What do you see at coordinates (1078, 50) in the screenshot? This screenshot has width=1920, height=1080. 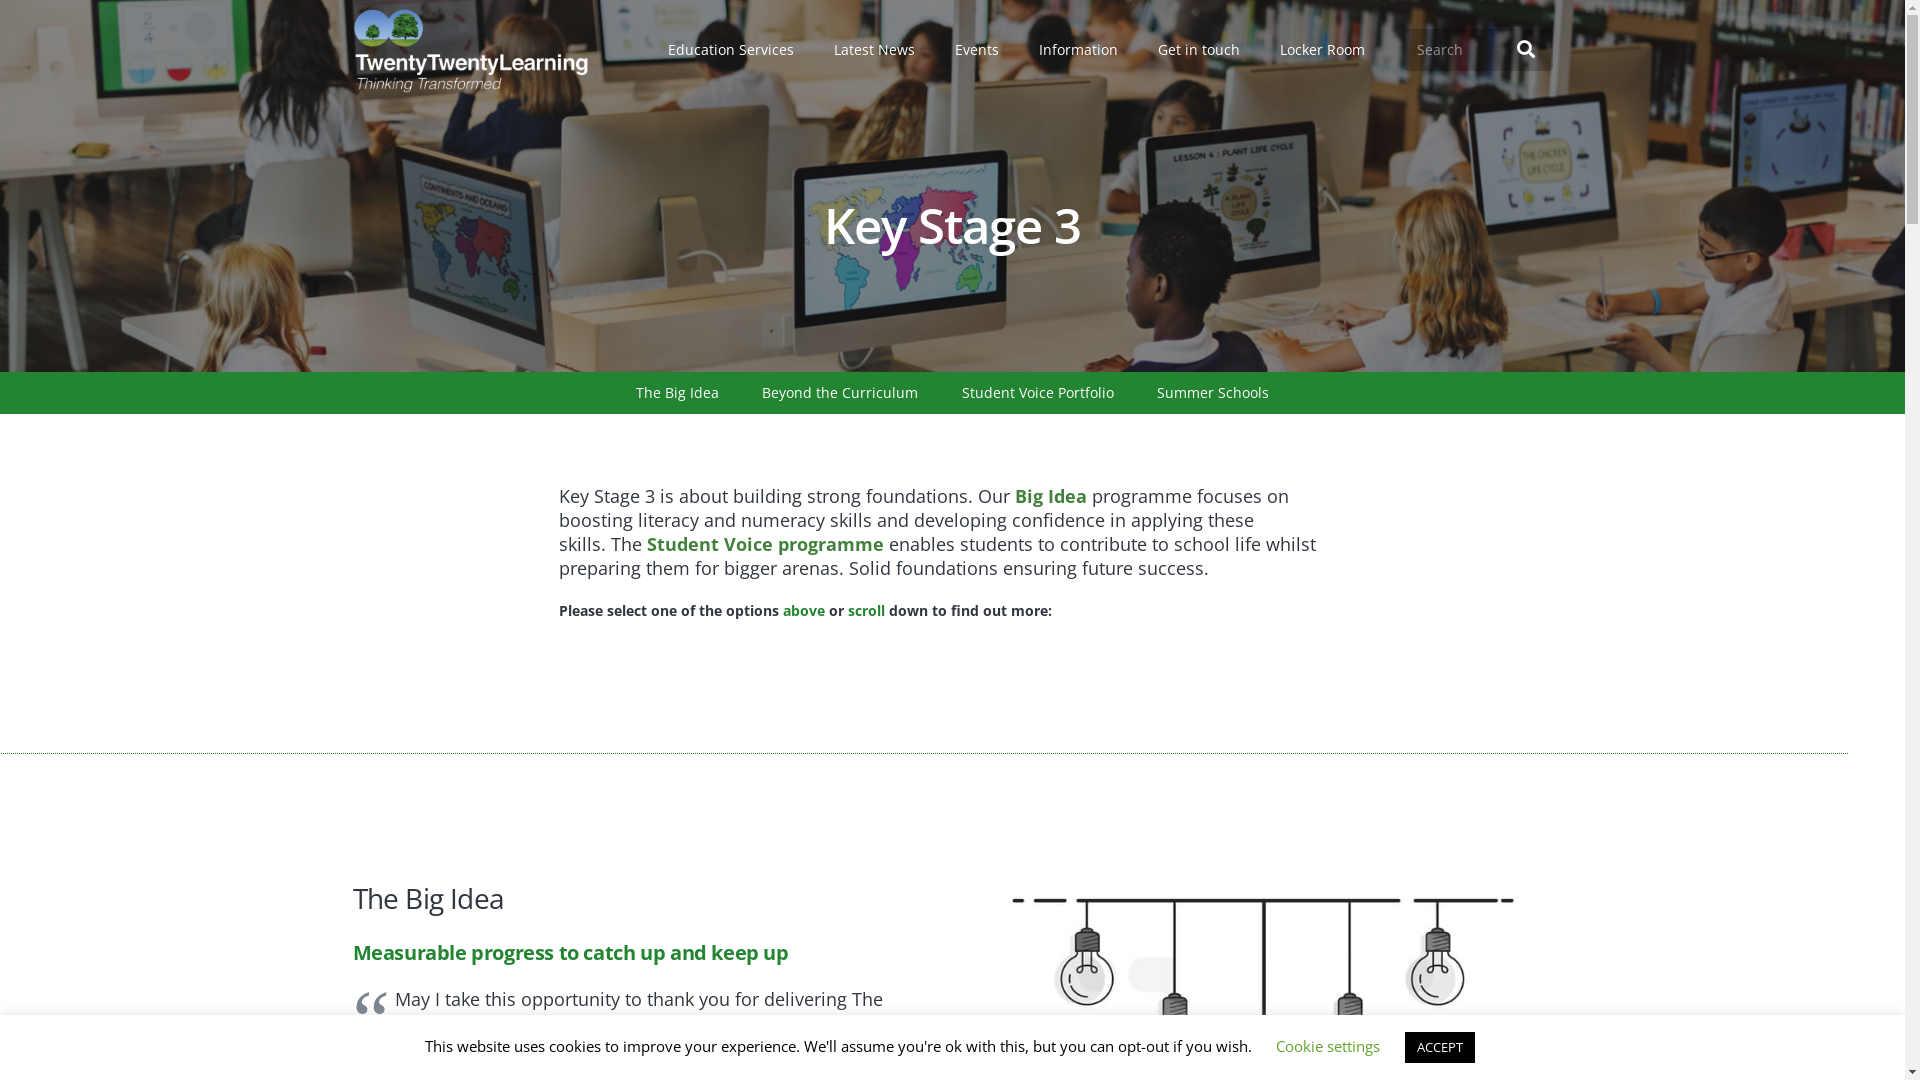 I see `Information` at bounding box center [1078, 50].